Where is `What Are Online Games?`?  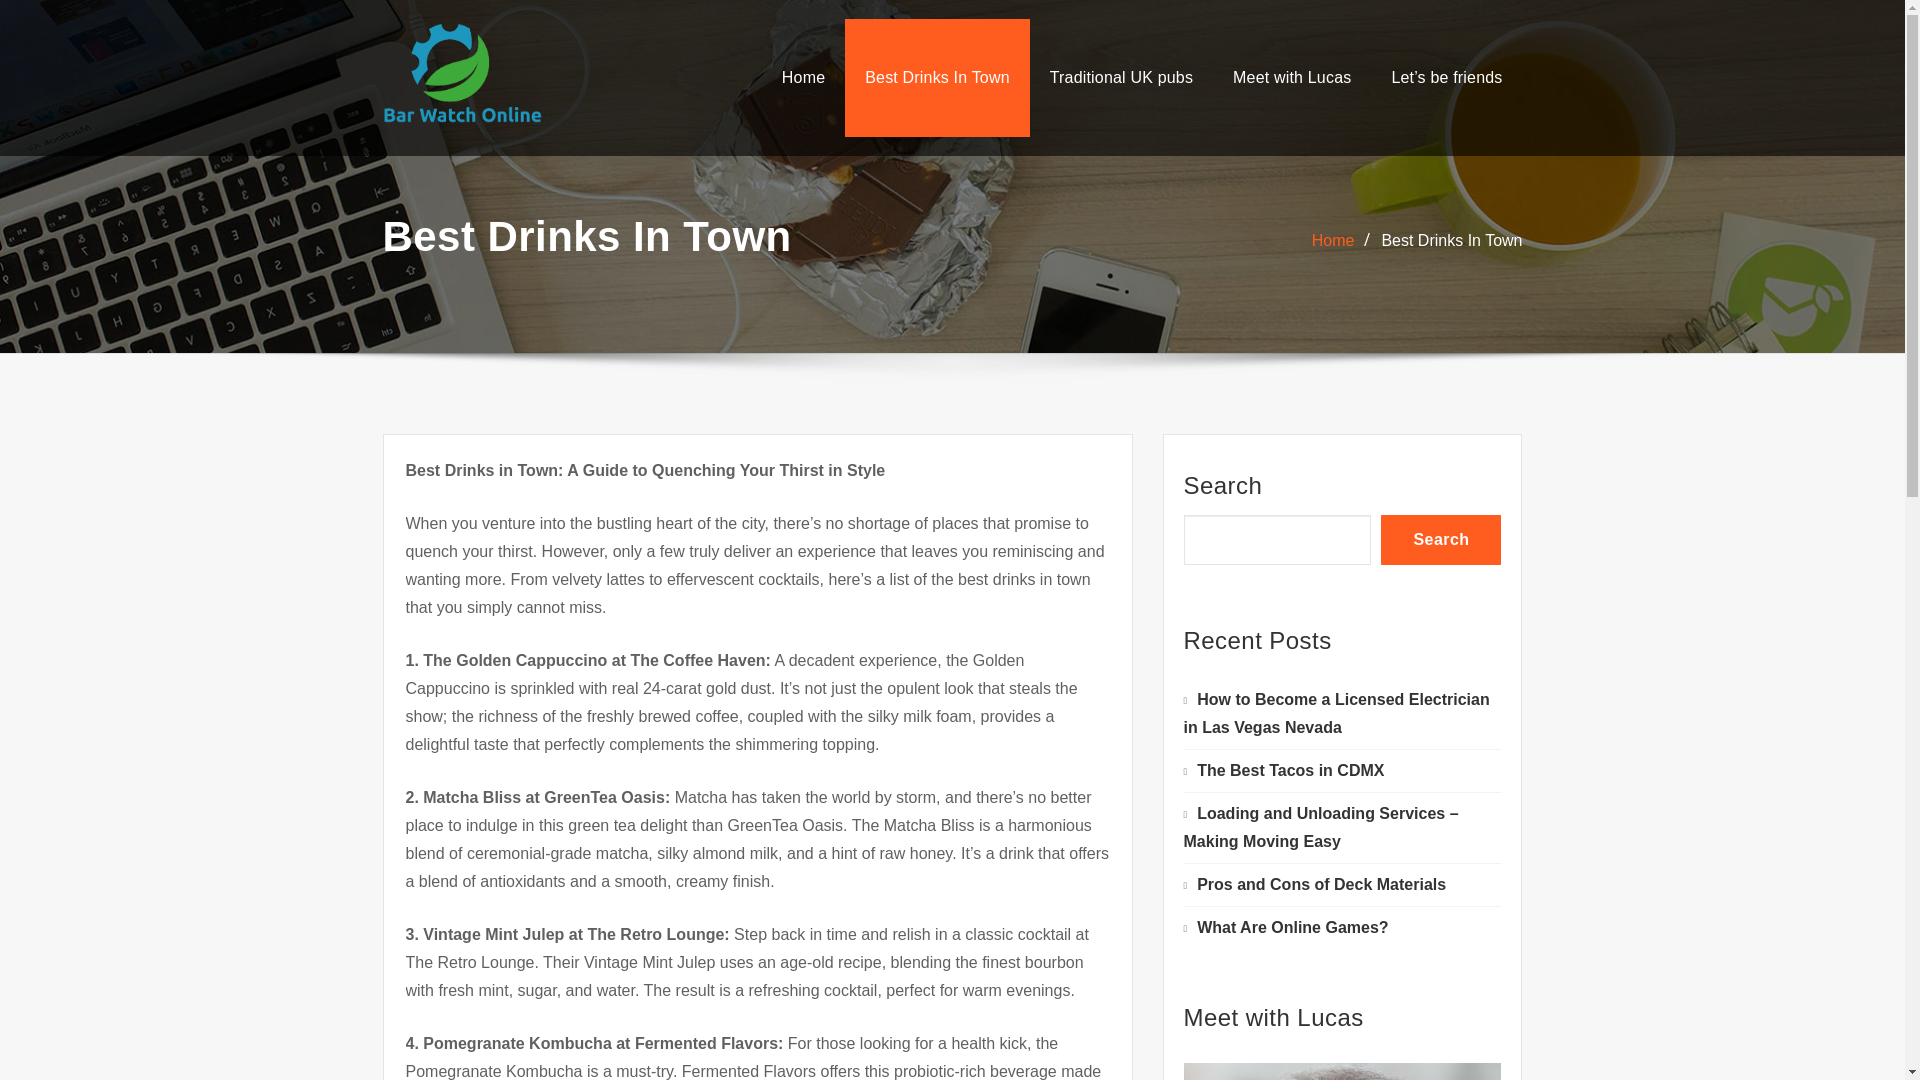 What Are Online Games? is located at coordinates (1292, 928).